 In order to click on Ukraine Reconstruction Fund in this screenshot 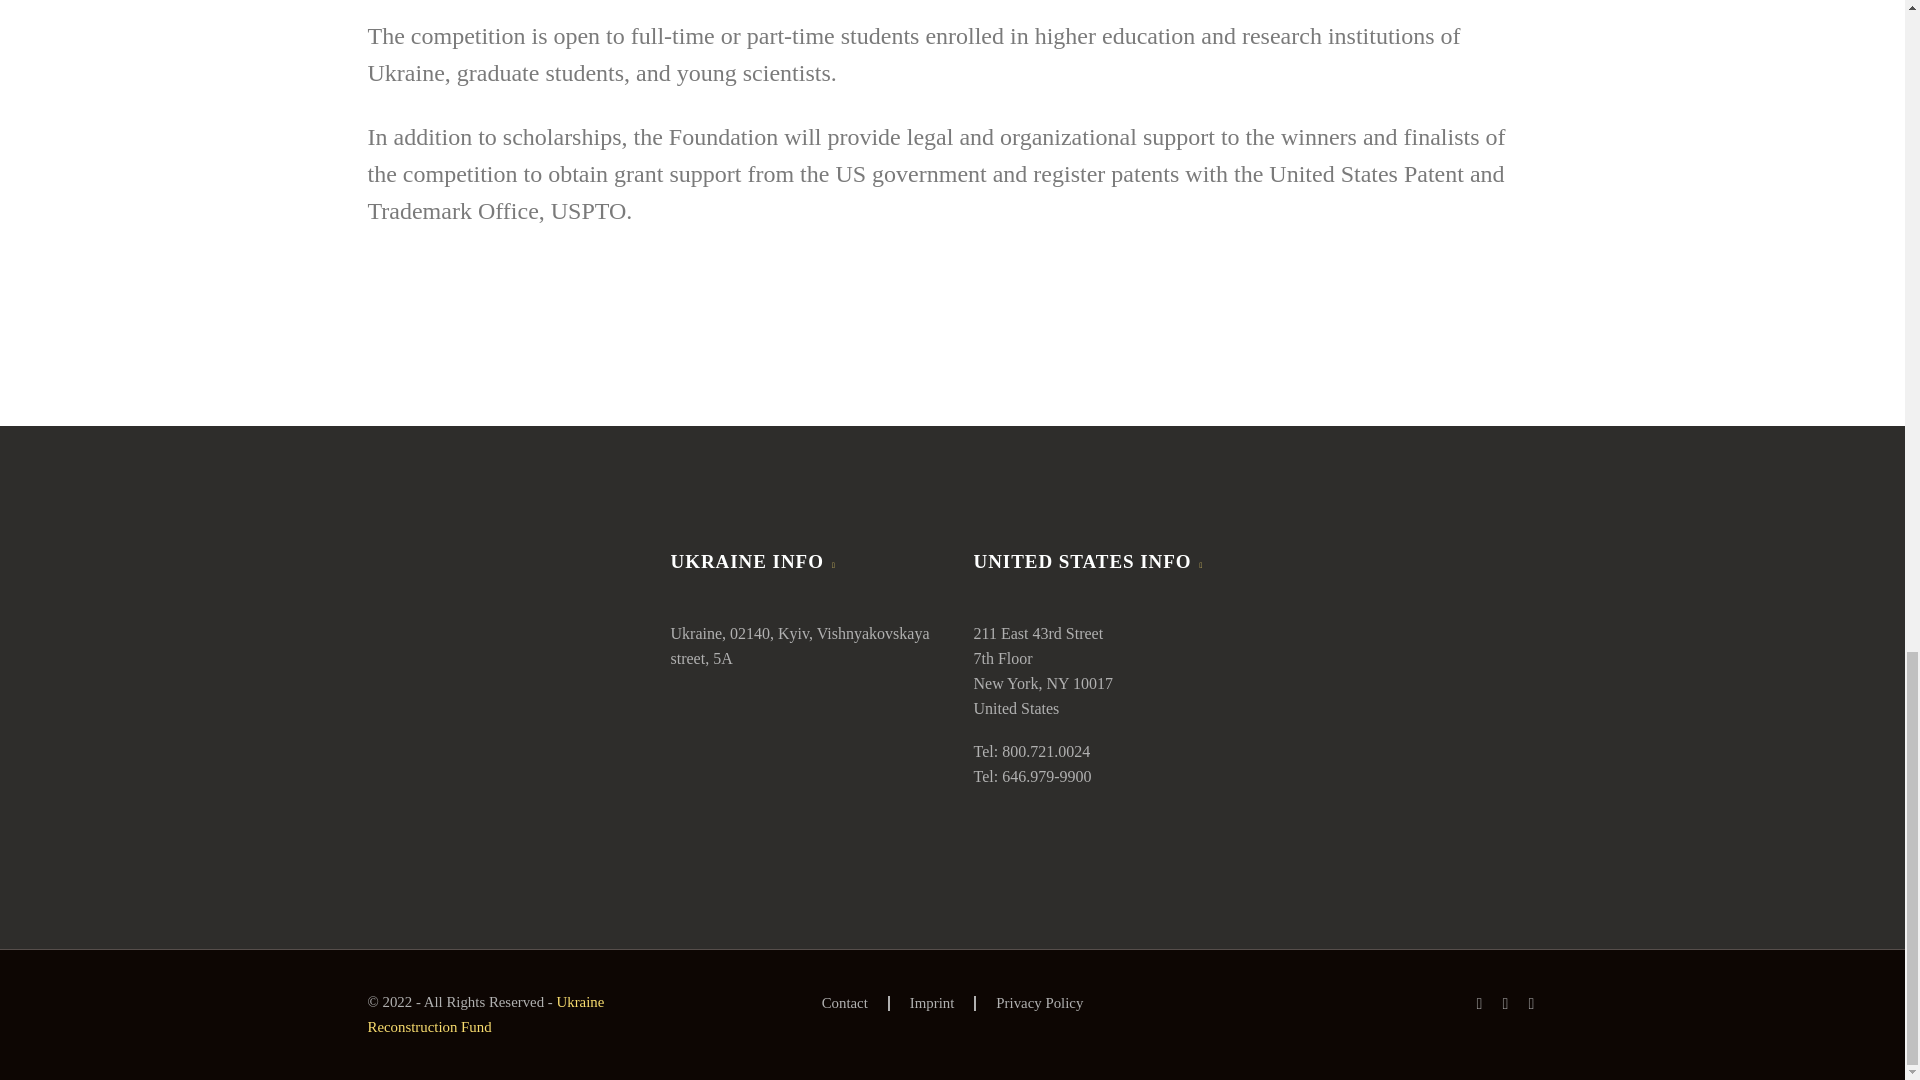, I will do `click(486, 1014)`.